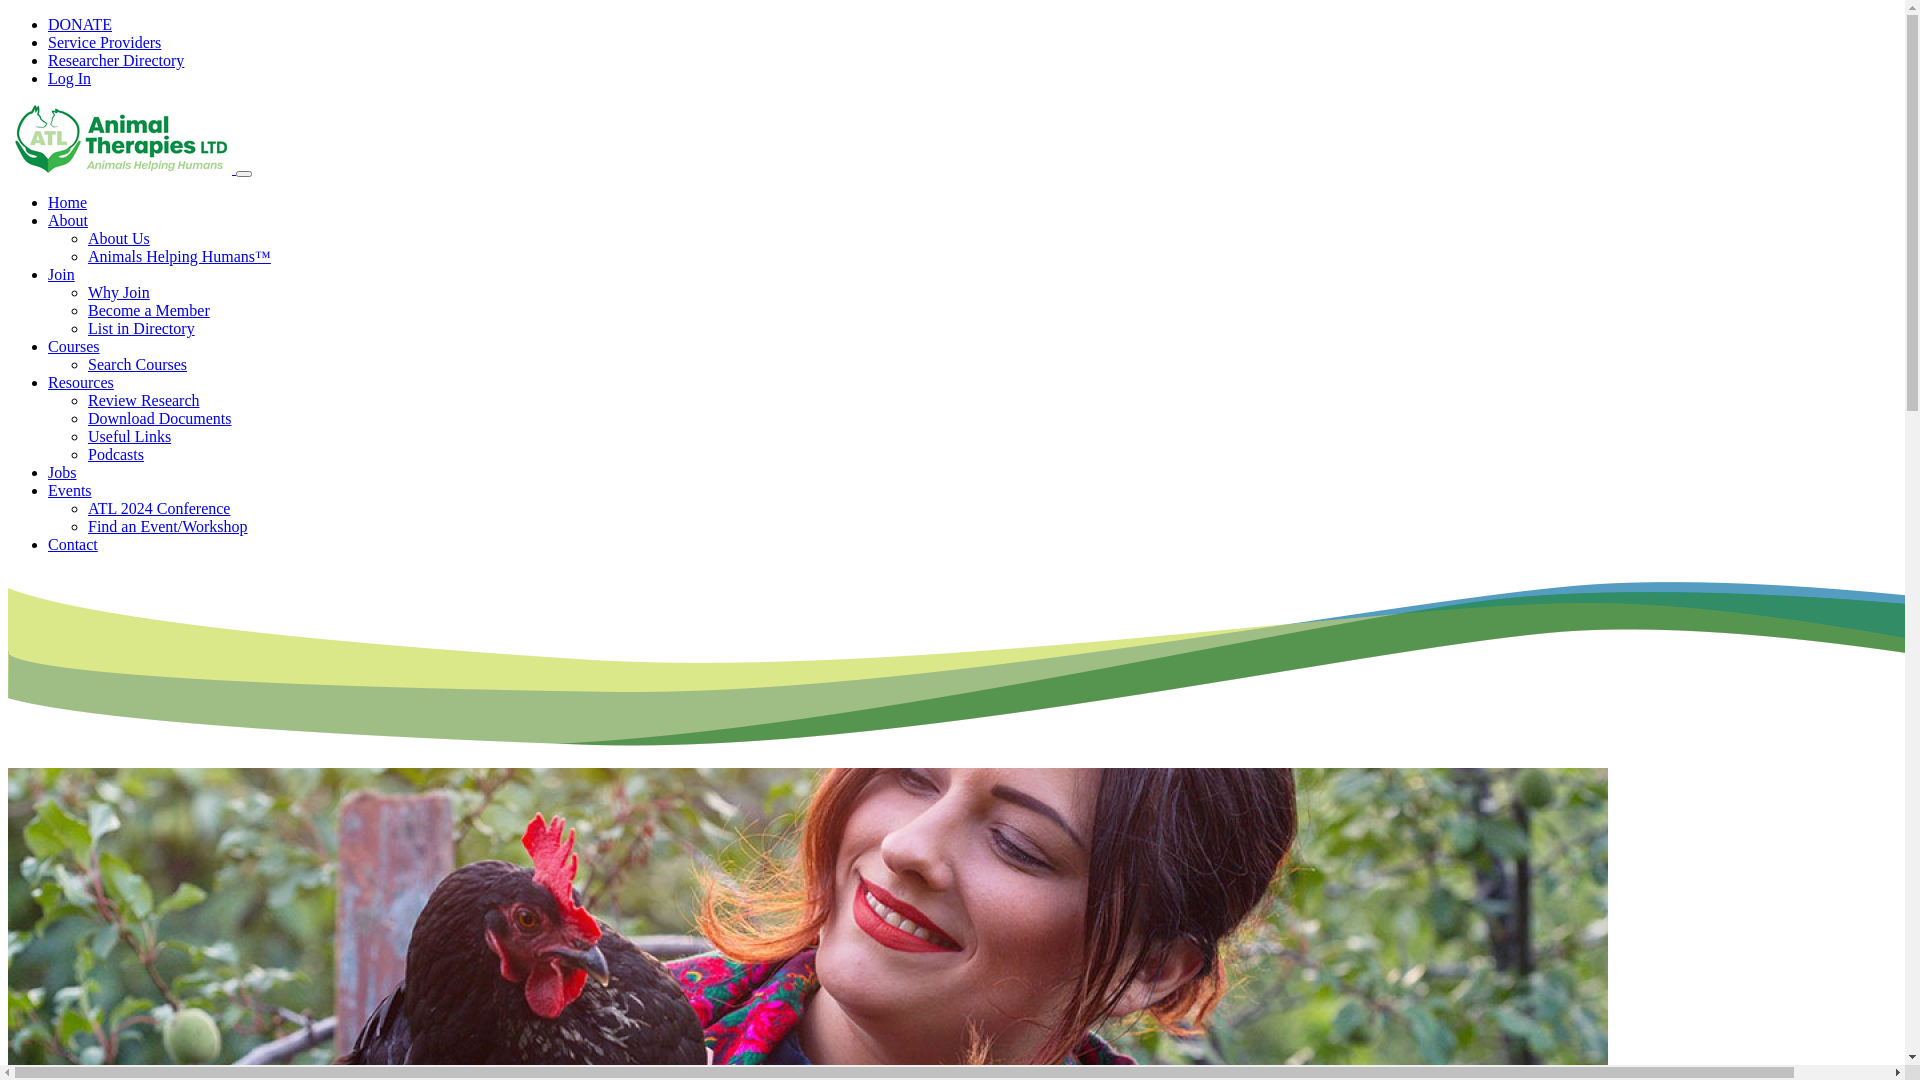 The image size is (1920, 1080). What do you see at coordinates (68, 220) in the screenshot?
I see `About` at bounding box center [68, 220].